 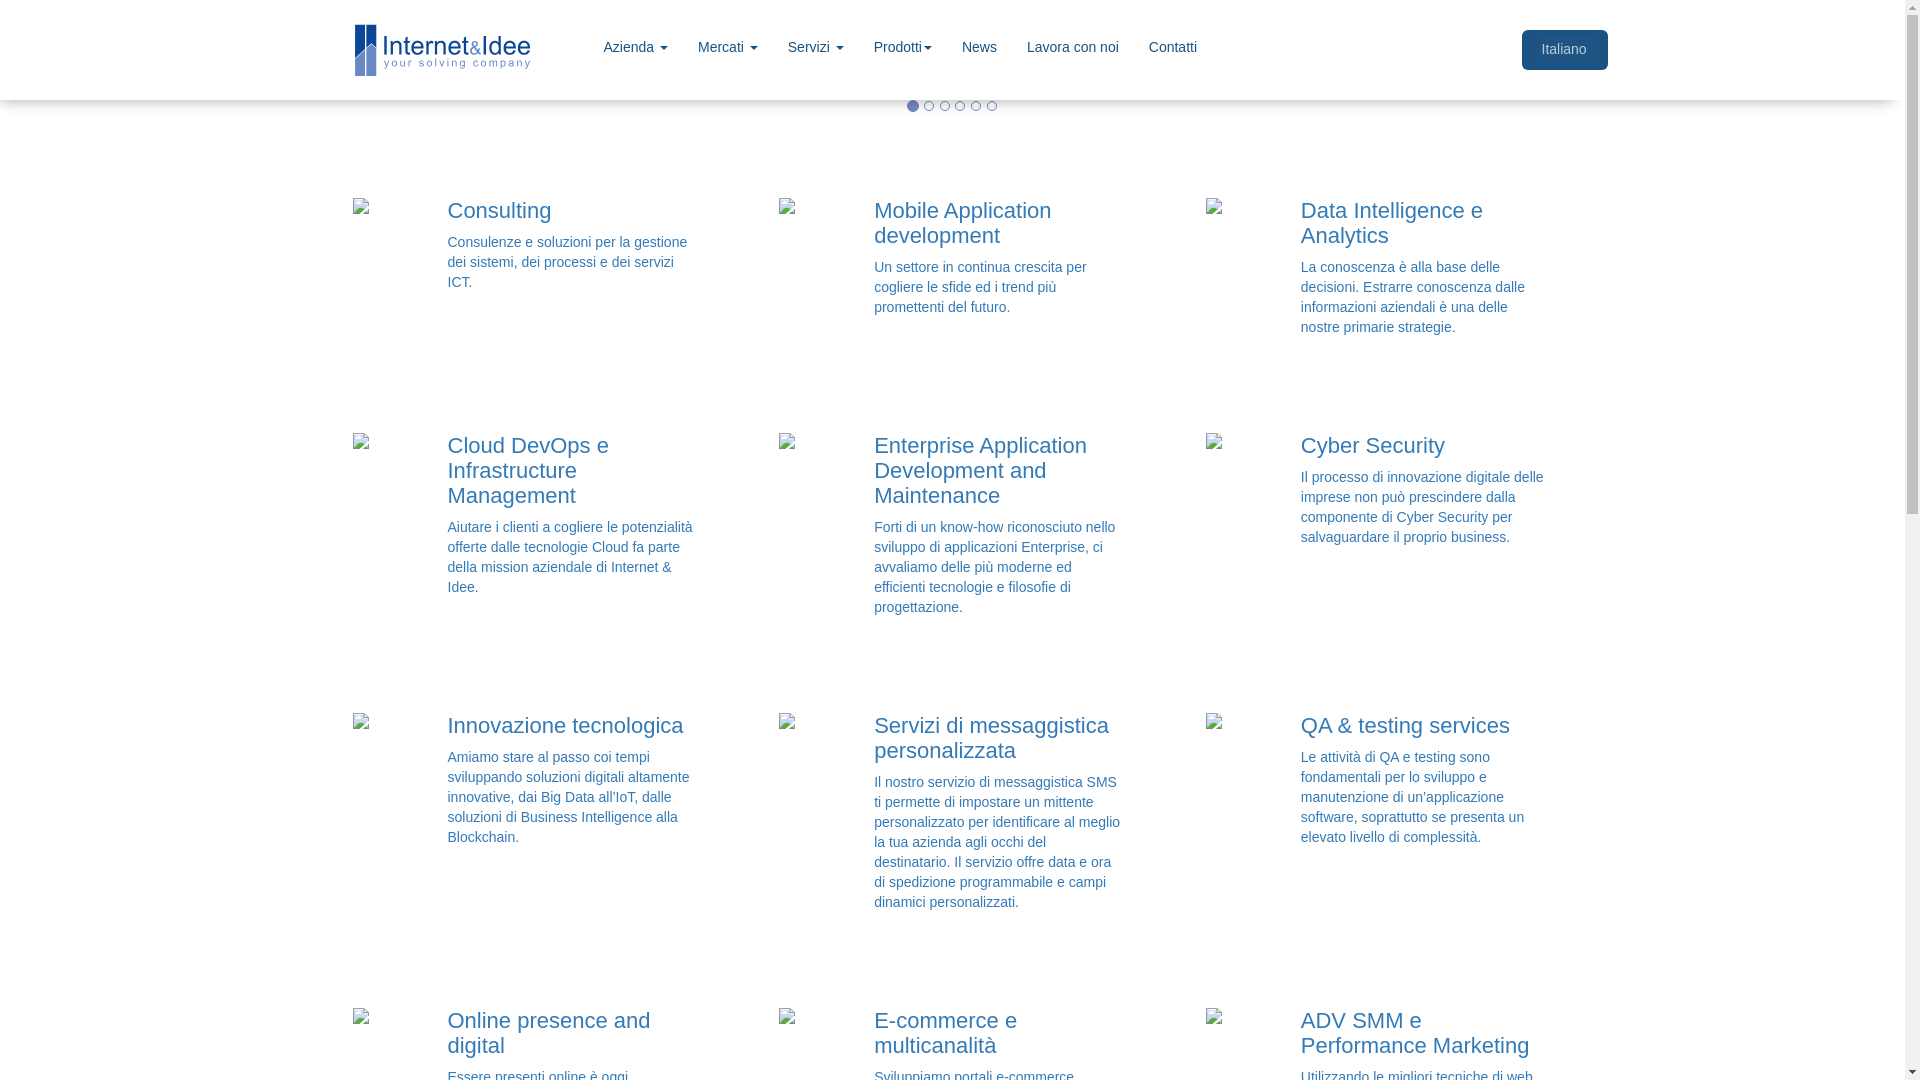 What do you see at coordinates (902, 47) in the screenshot?
I see `Prodotti` at bounding box center [902, 47].